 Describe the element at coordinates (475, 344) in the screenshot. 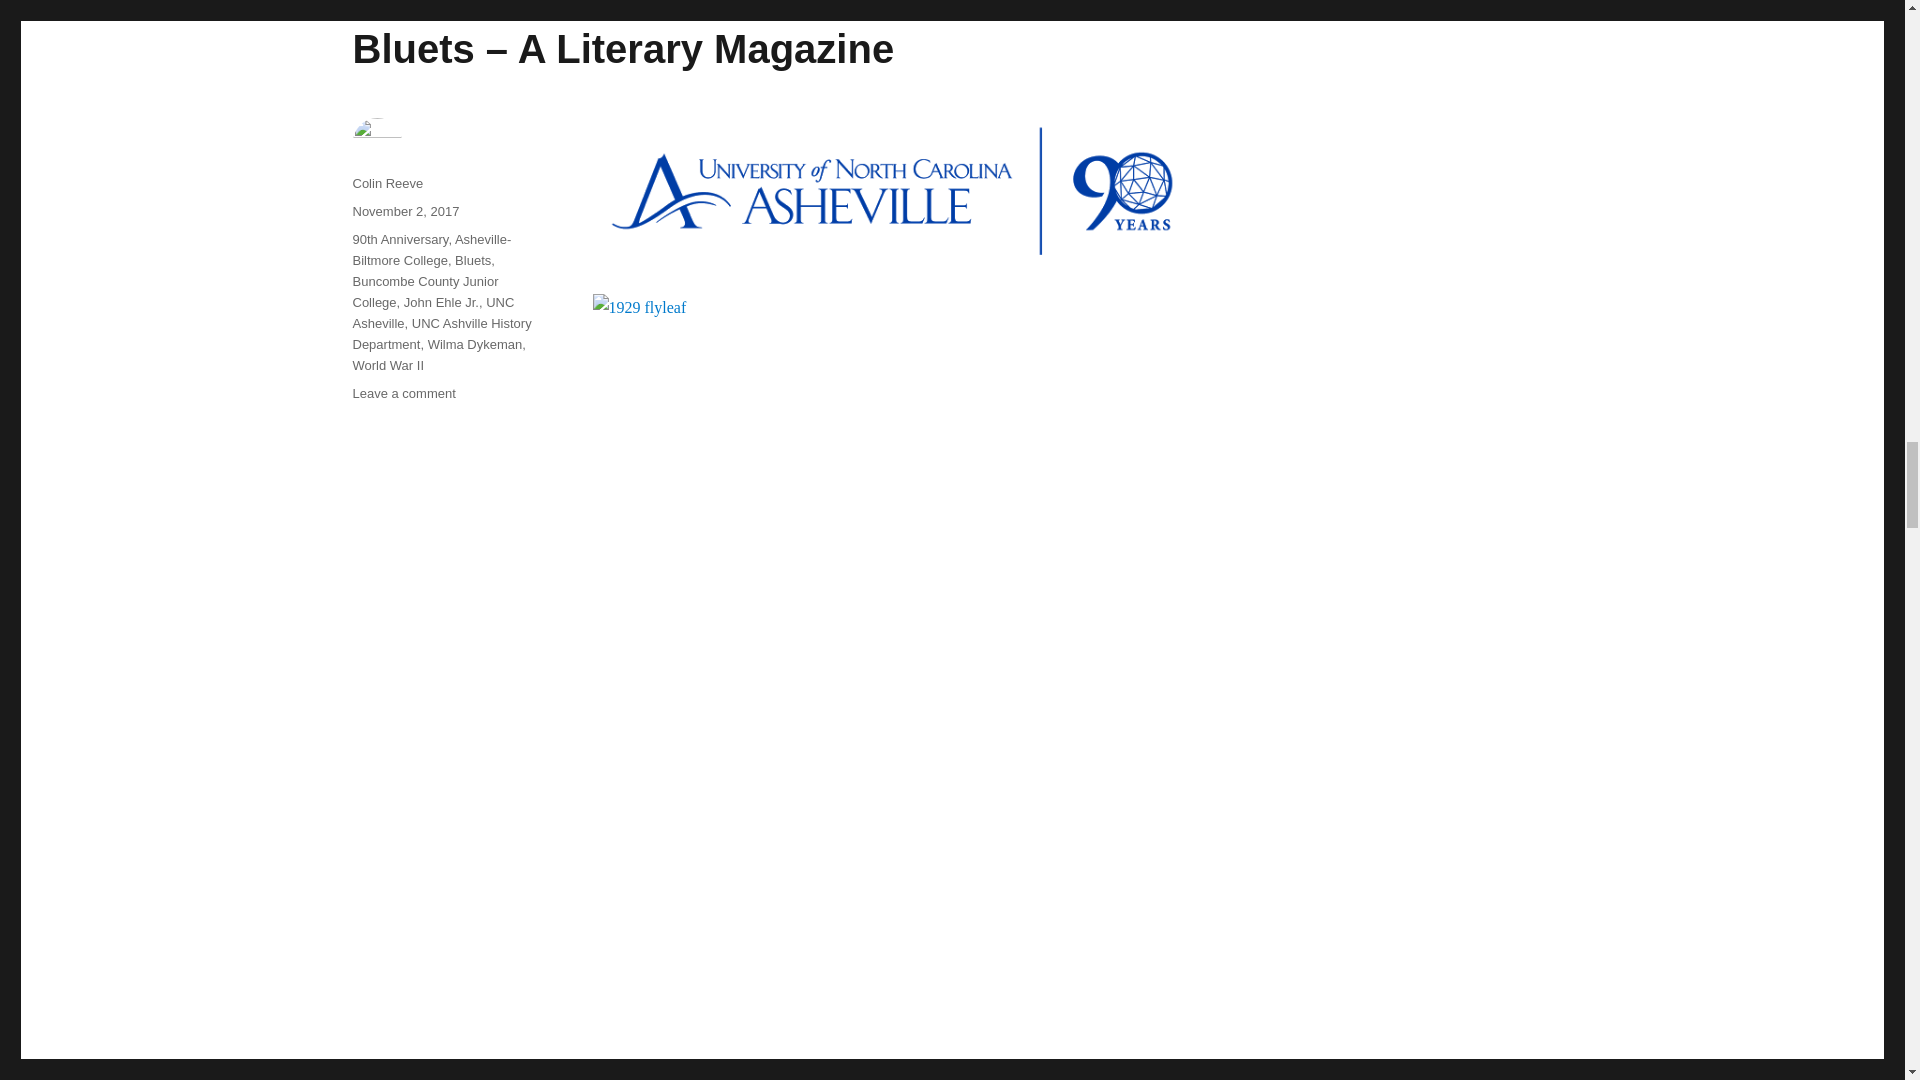

I see `Wilma Dykeman` at that location.